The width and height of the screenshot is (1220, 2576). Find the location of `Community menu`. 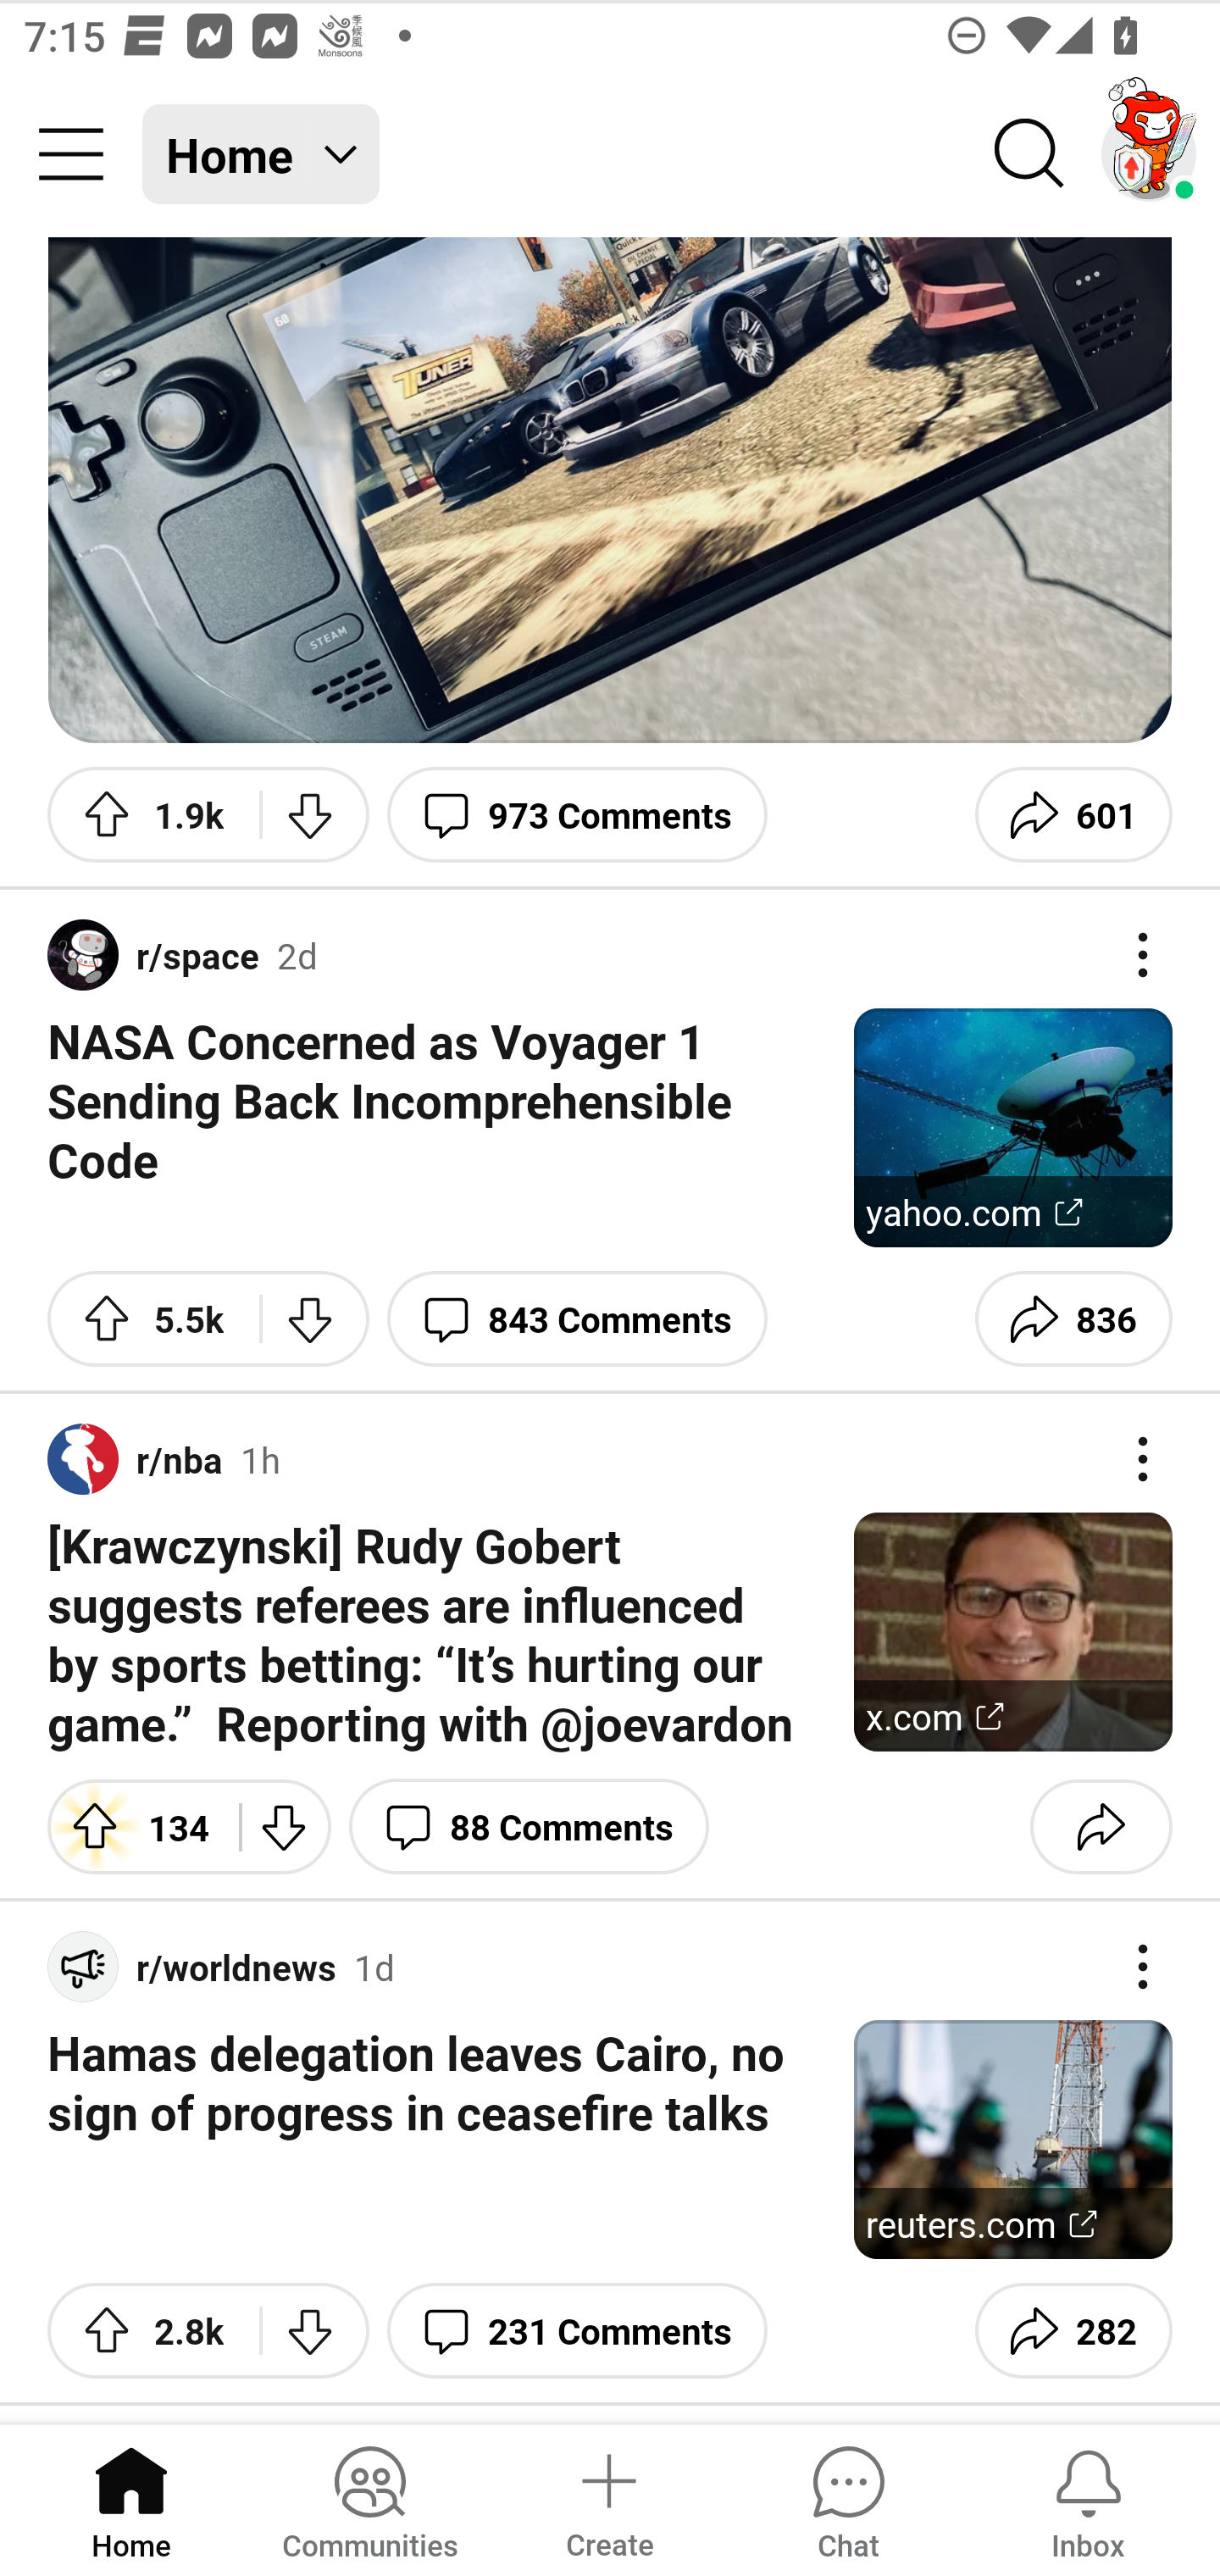

Community menu is located at coordinates (71, 154).